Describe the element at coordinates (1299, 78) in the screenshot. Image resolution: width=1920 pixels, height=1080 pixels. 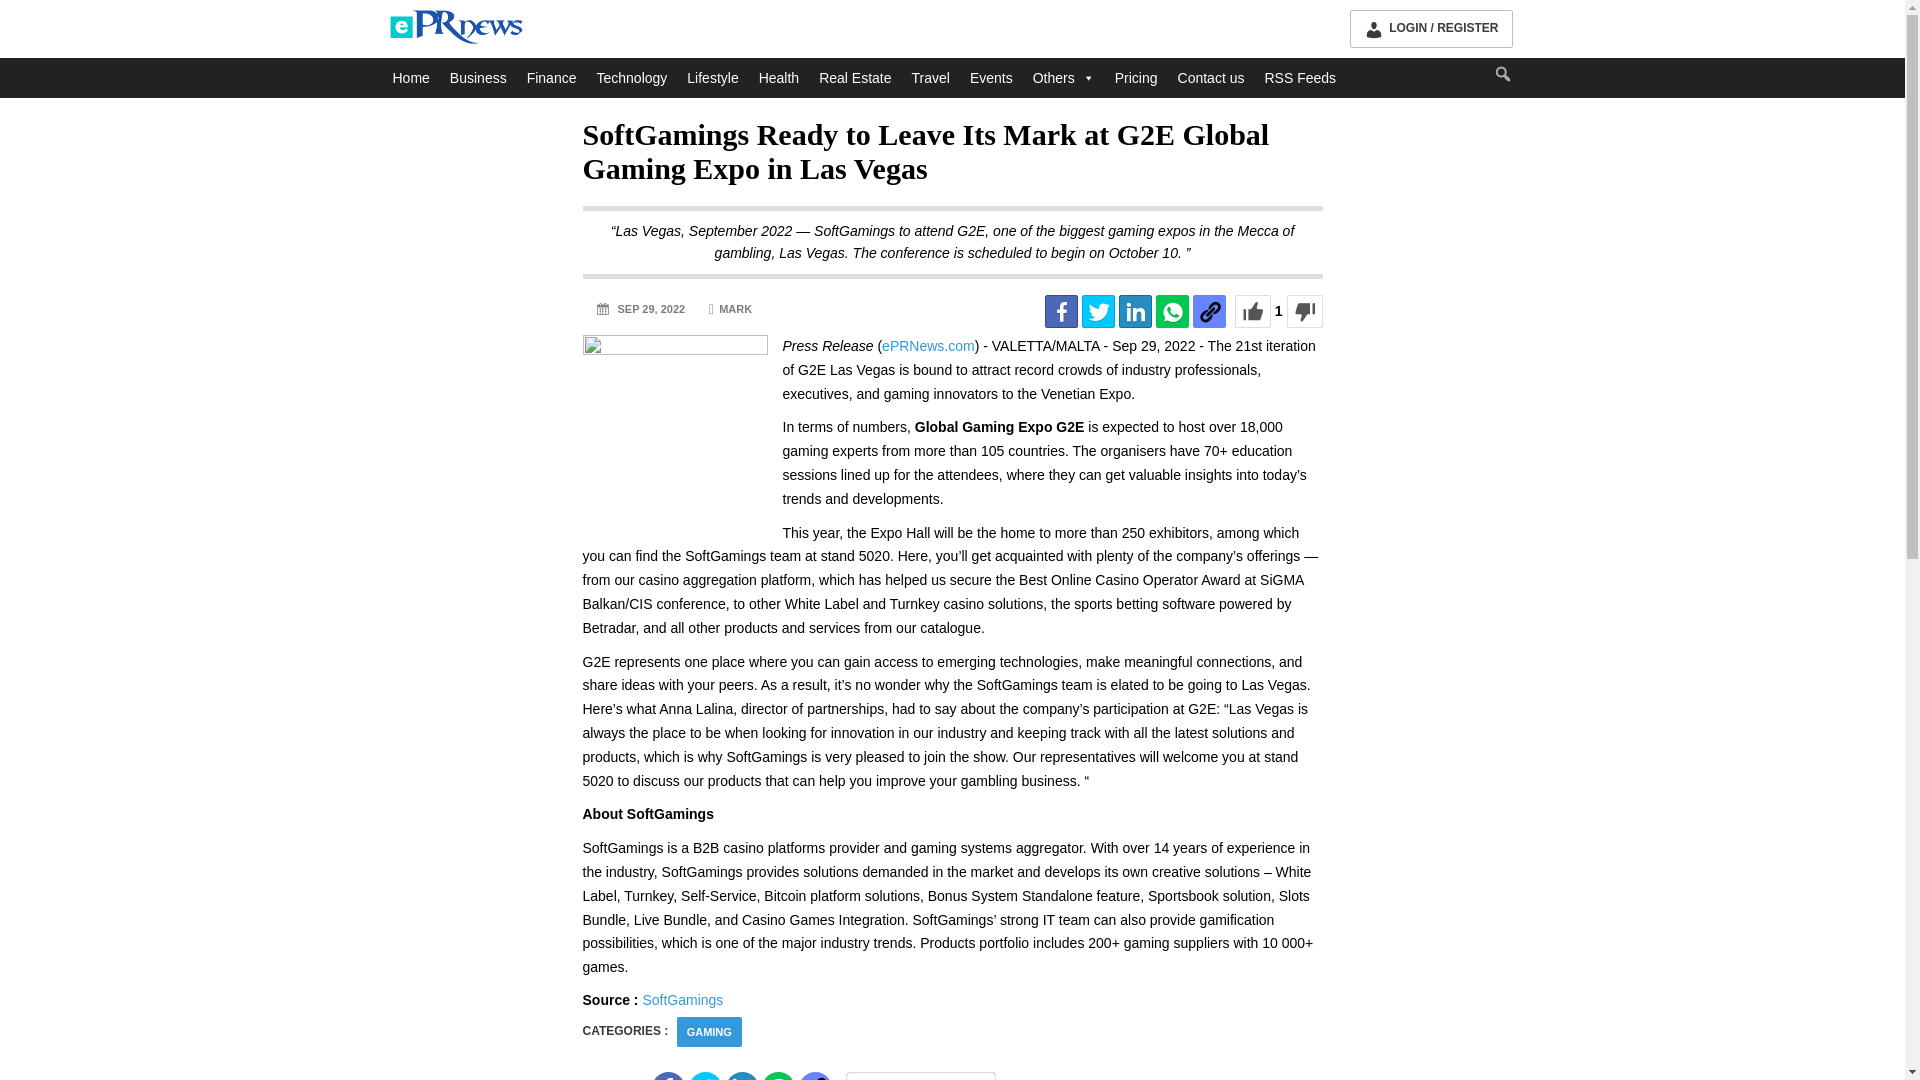
I see `RSS Feeds` at that location.